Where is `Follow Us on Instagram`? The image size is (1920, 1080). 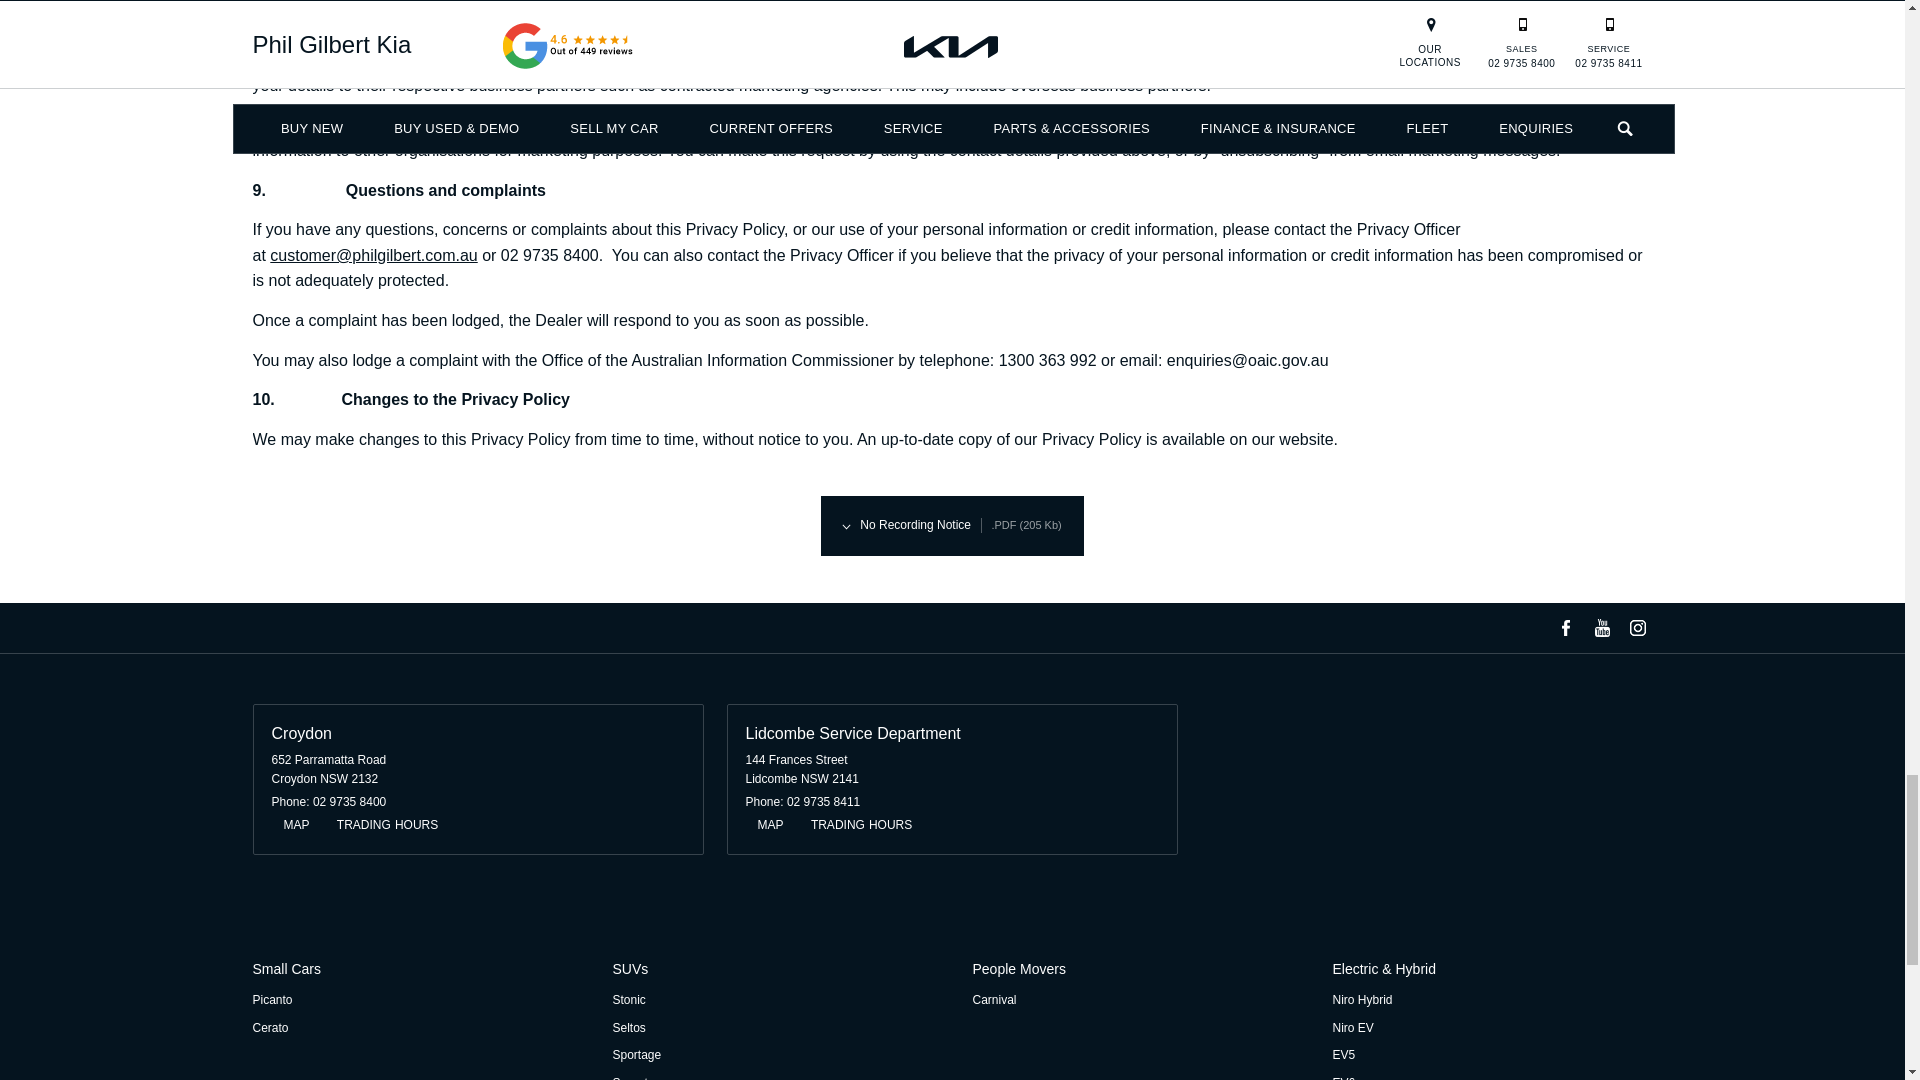
Follow Us on Instagram is located at coordinates (1636, 628).